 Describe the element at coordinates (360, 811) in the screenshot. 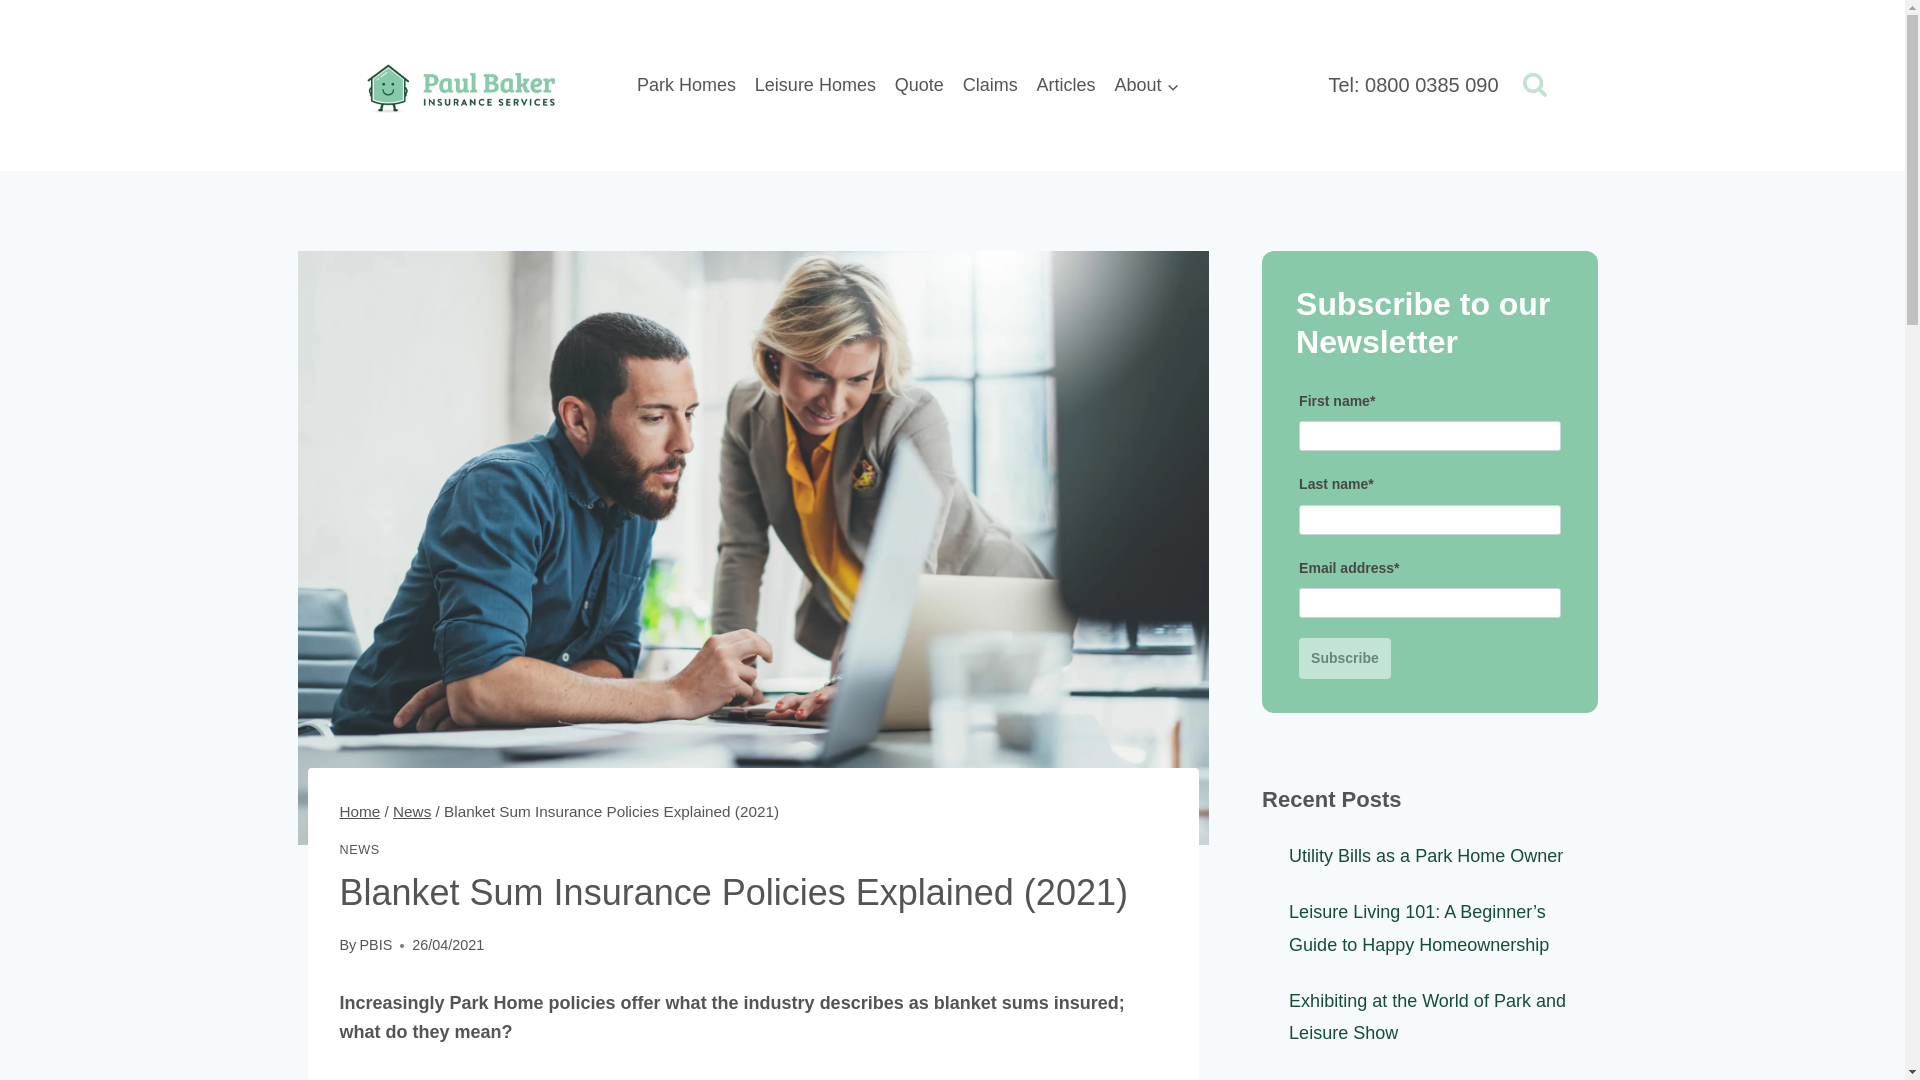

I see `Home` at that location.